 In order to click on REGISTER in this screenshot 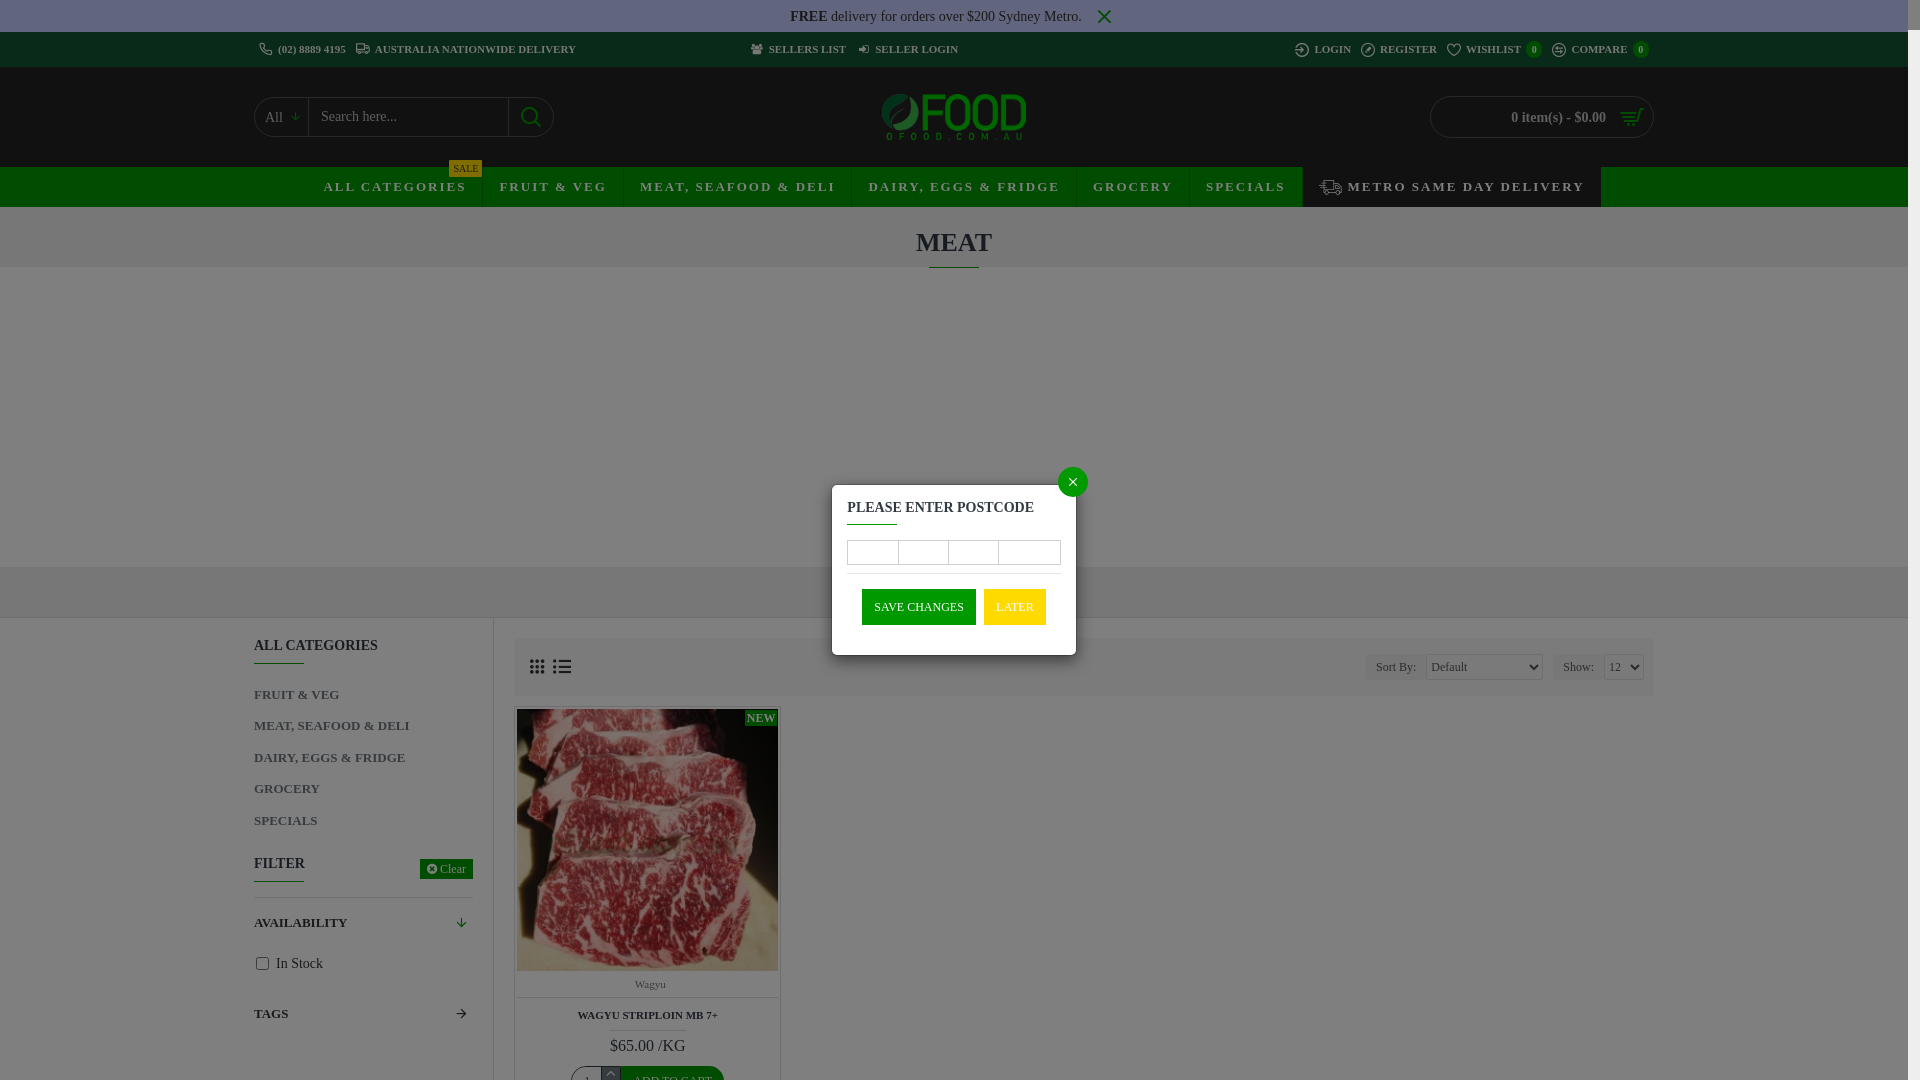, I will do `click(1399, 50)`.